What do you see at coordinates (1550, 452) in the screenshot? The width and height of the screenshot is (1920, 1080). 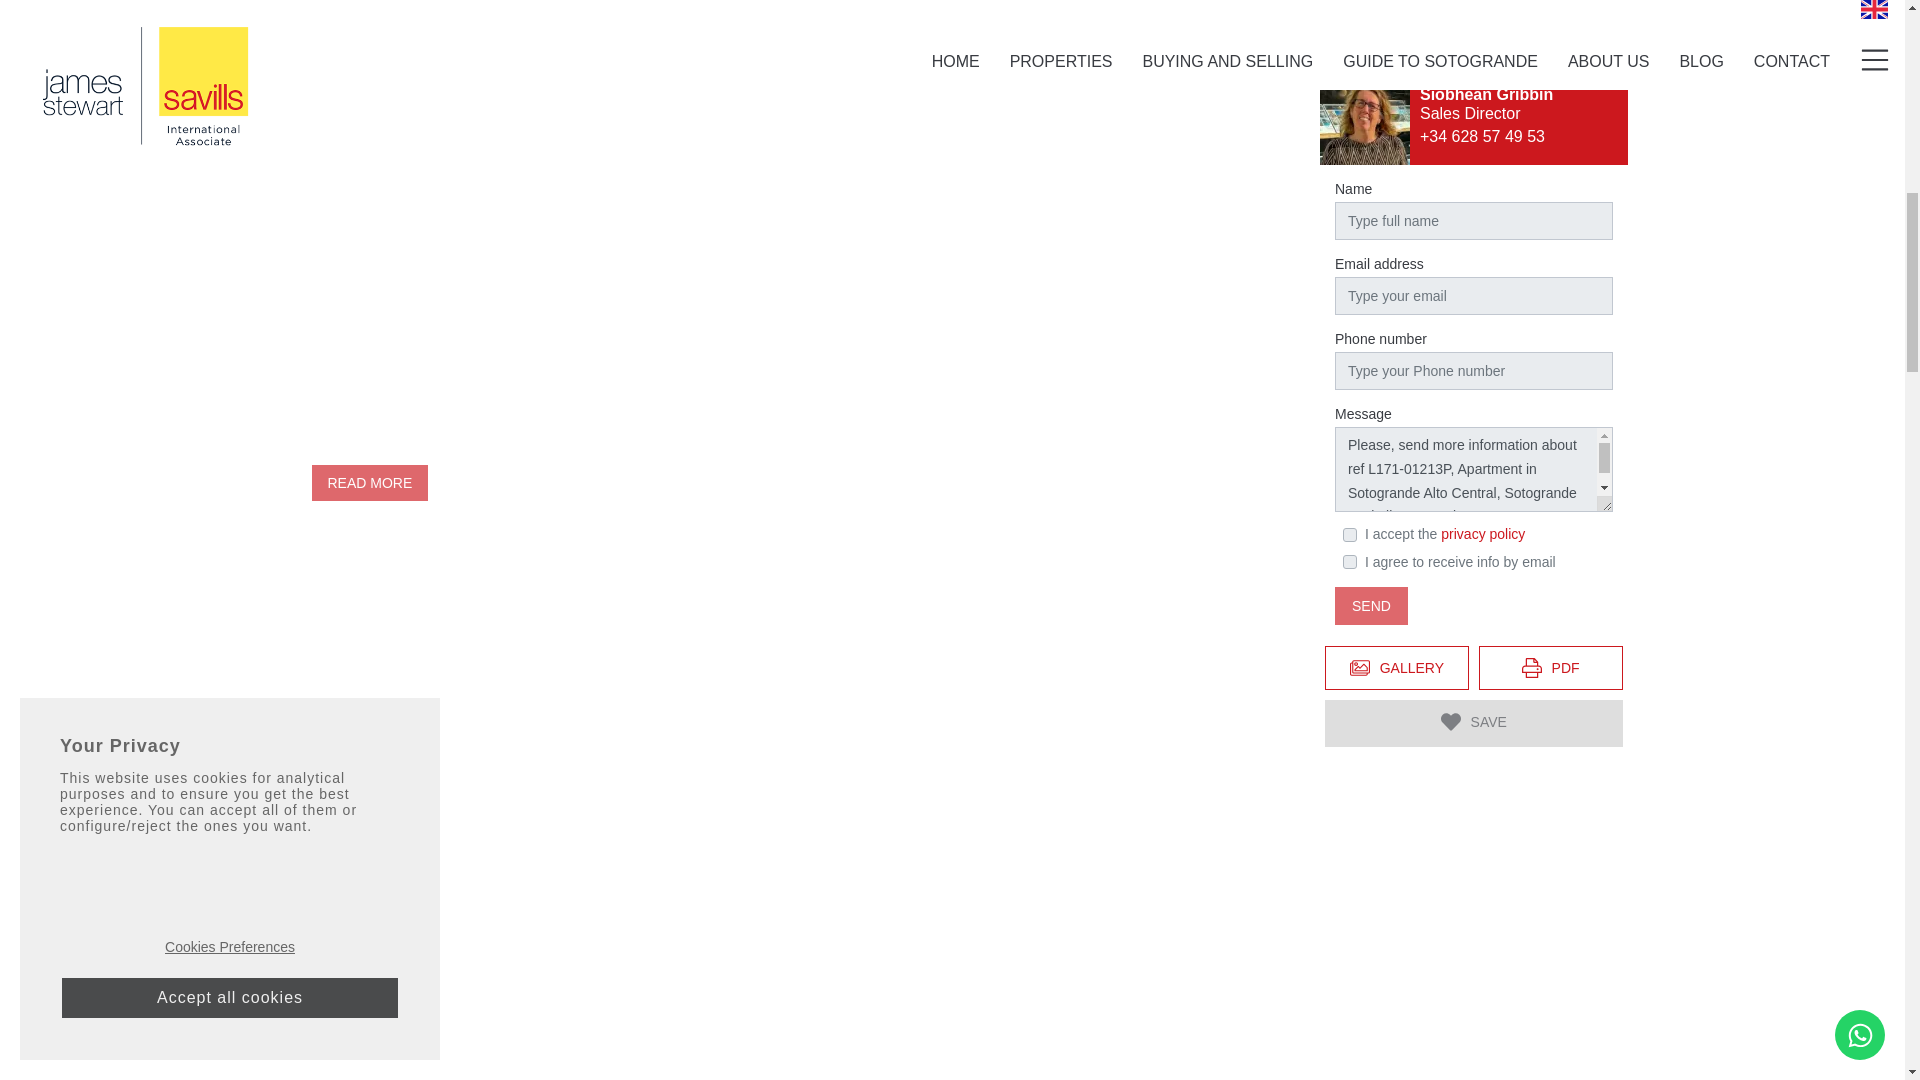 I see `PDF` at bounding box center [1550, 452].